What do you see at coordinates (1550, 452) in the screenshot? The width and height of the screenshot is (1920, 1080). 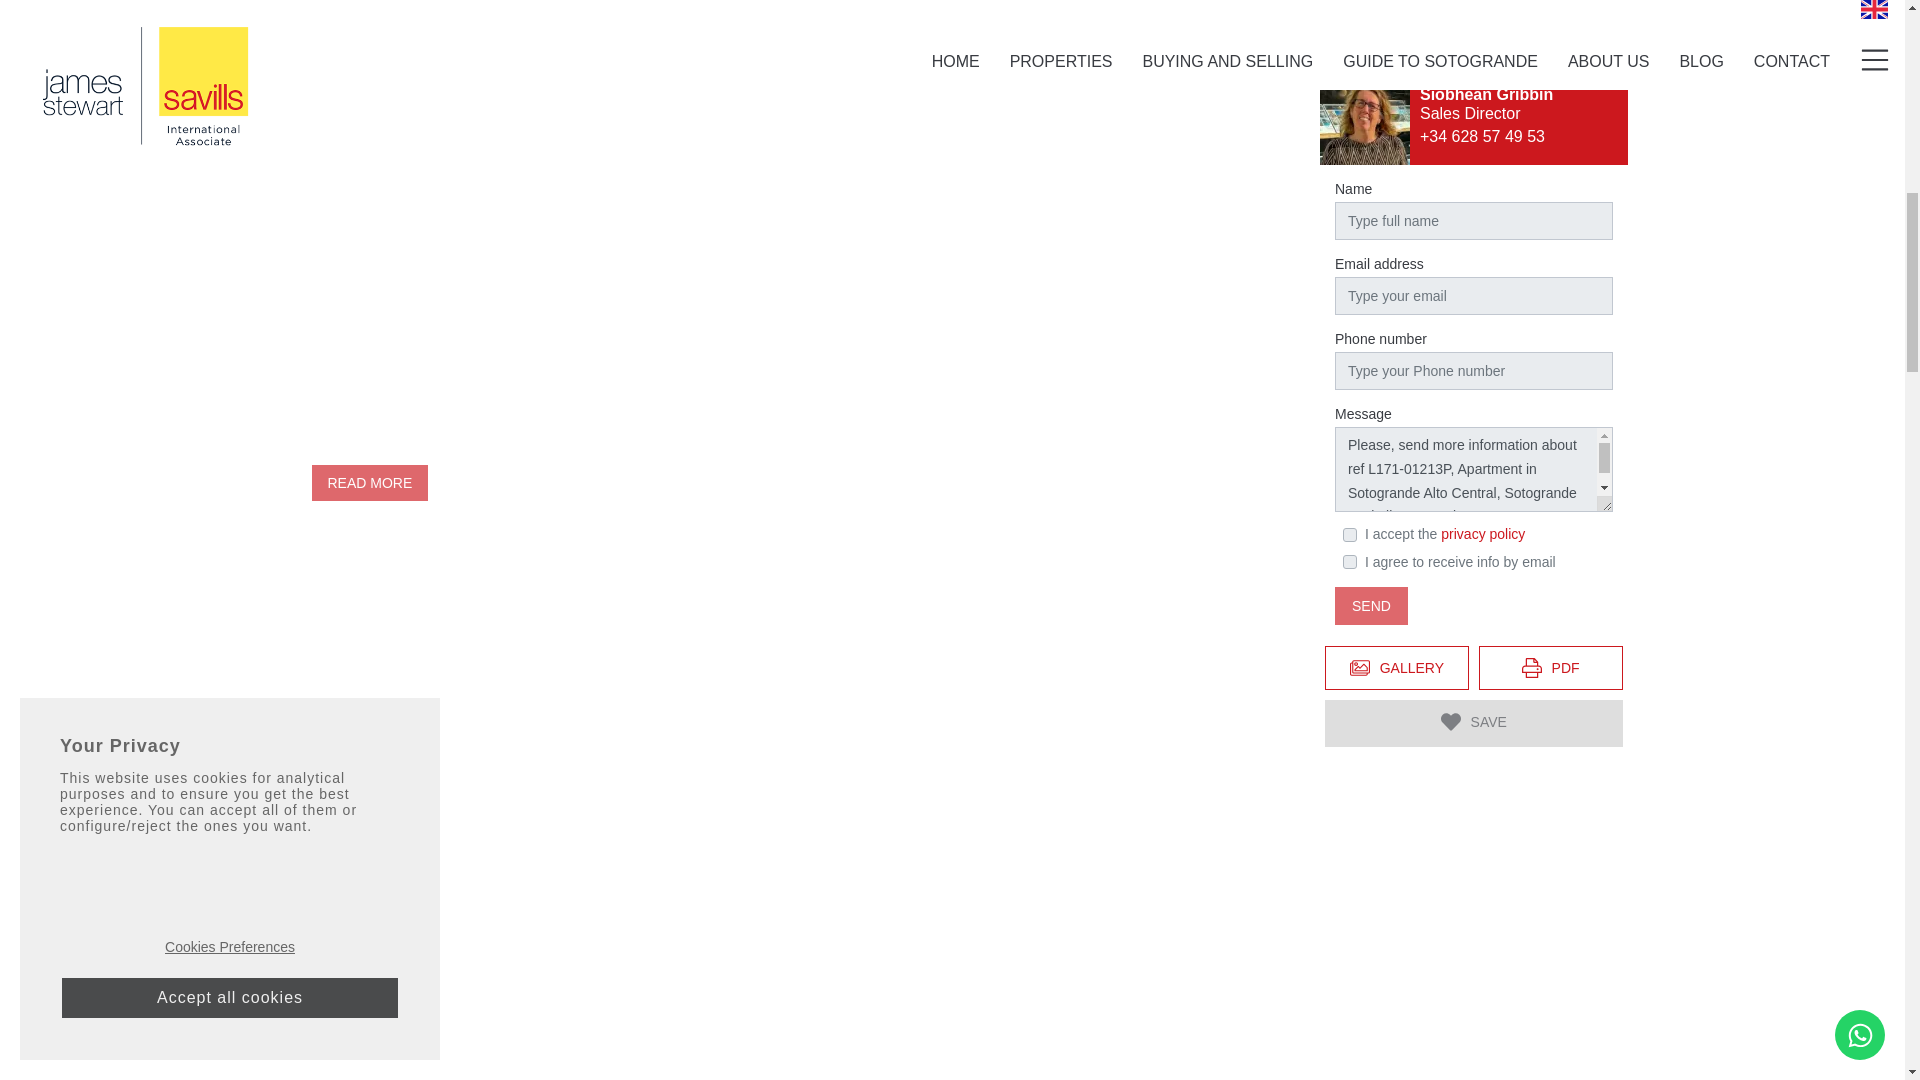 I see `PDF` at bounding box center [1550, 452].